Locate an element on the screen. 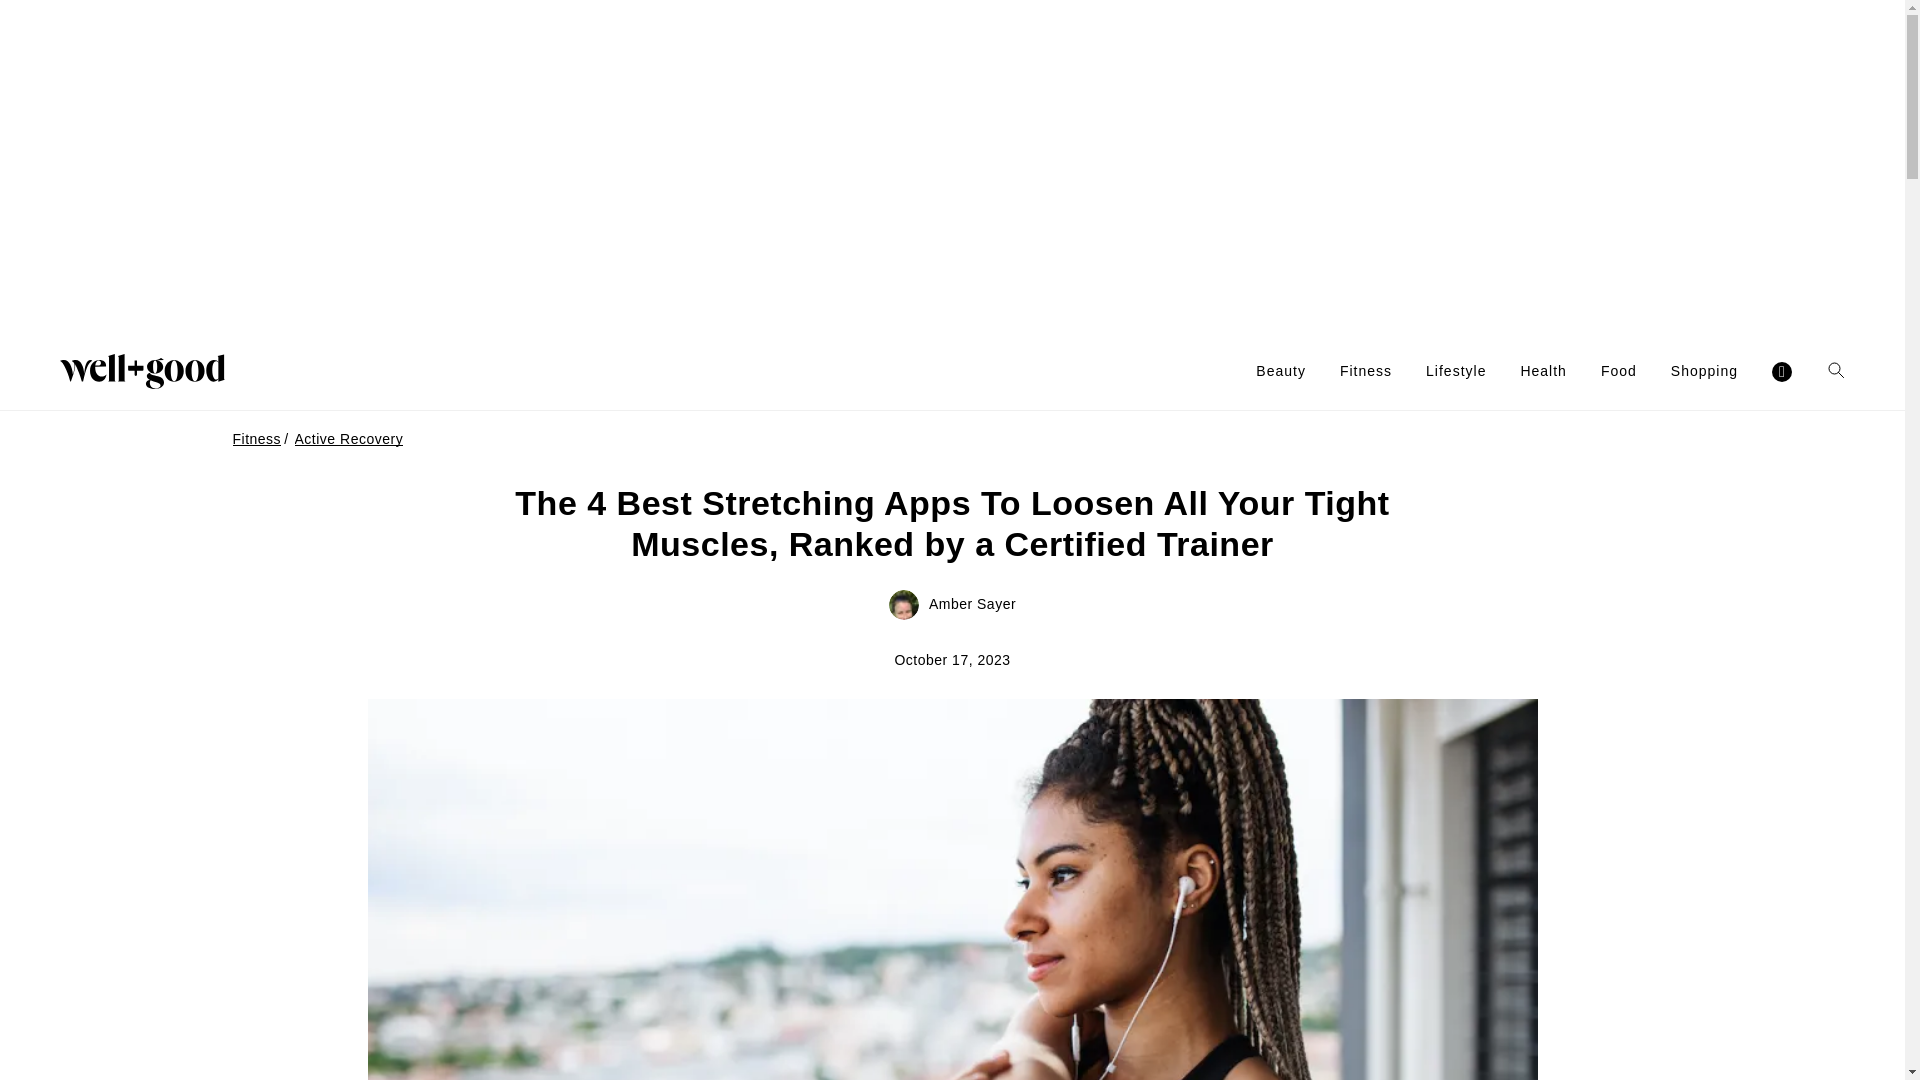 This screenshot has height=1080, width=1920. Lifestyle is located at coordinates (1456, 371).